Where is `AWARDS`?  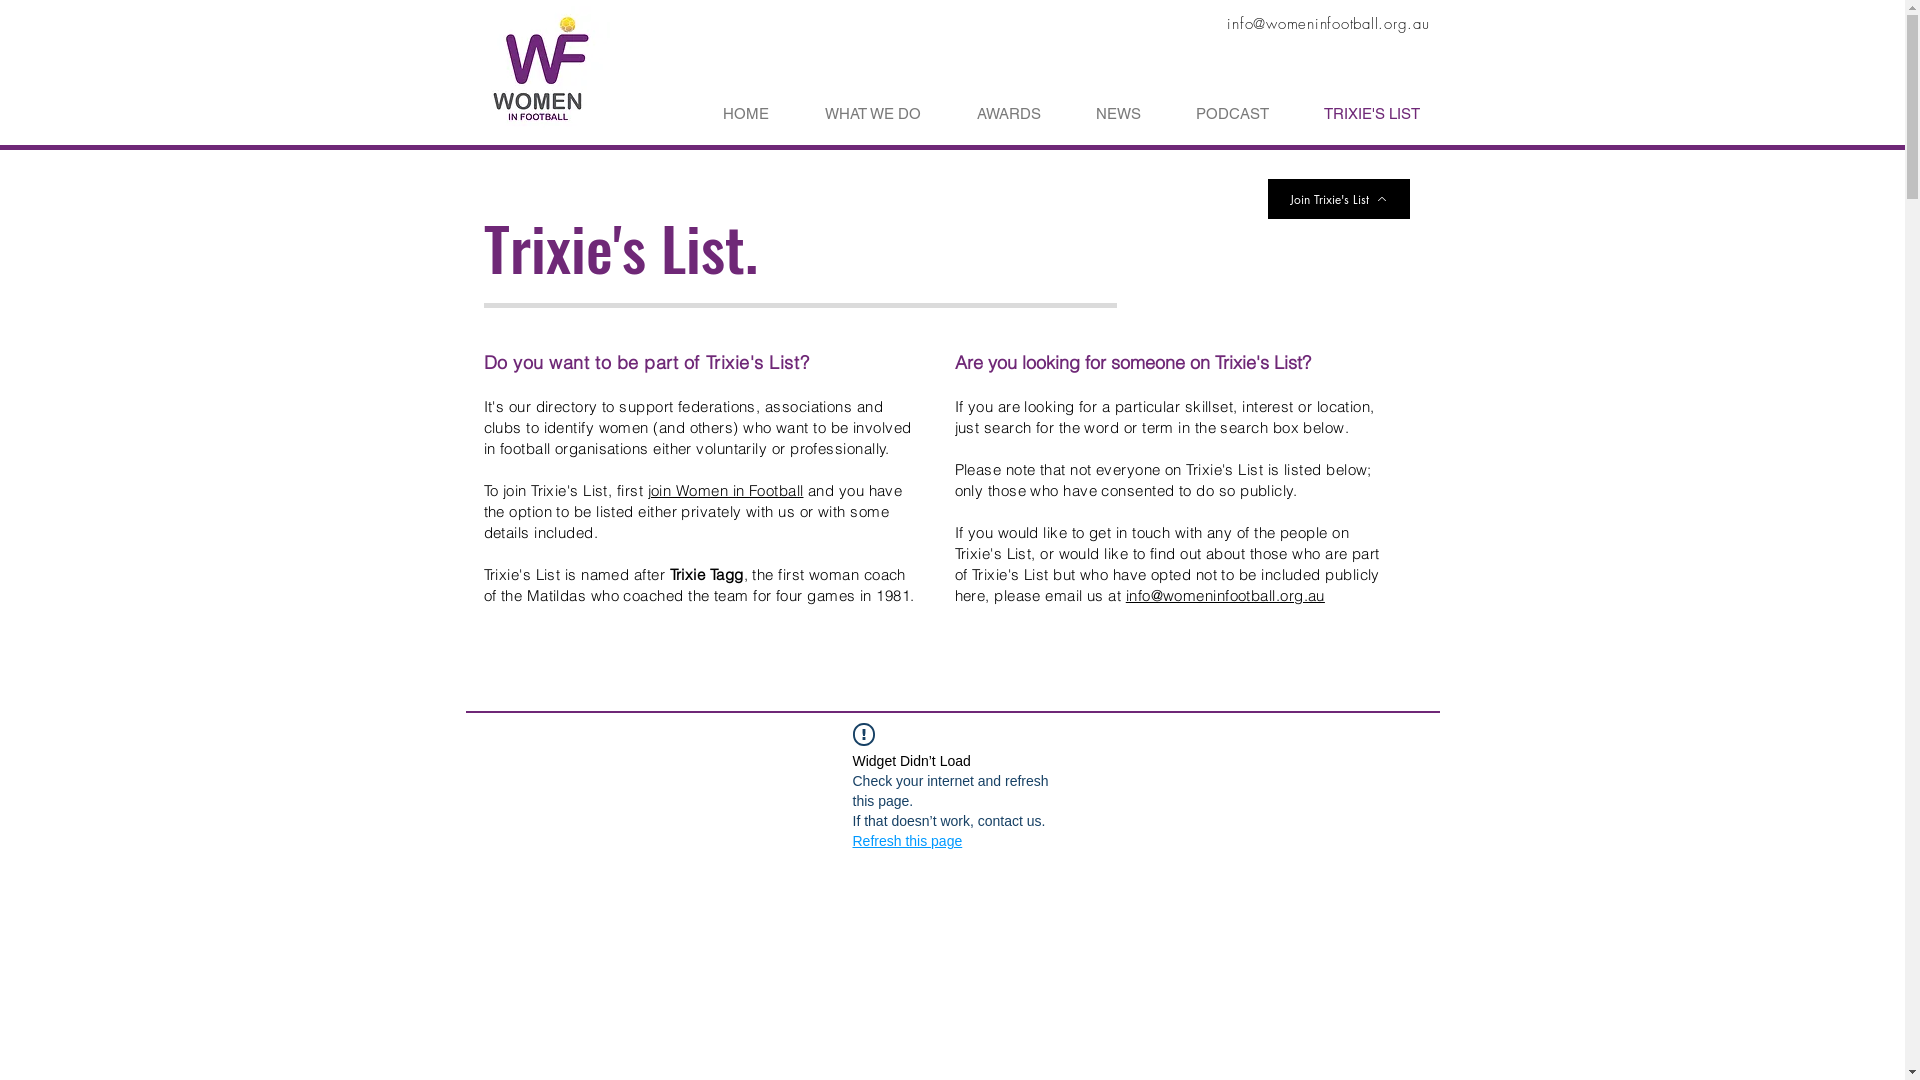 AWARDS is located at coordinates (990, 114).